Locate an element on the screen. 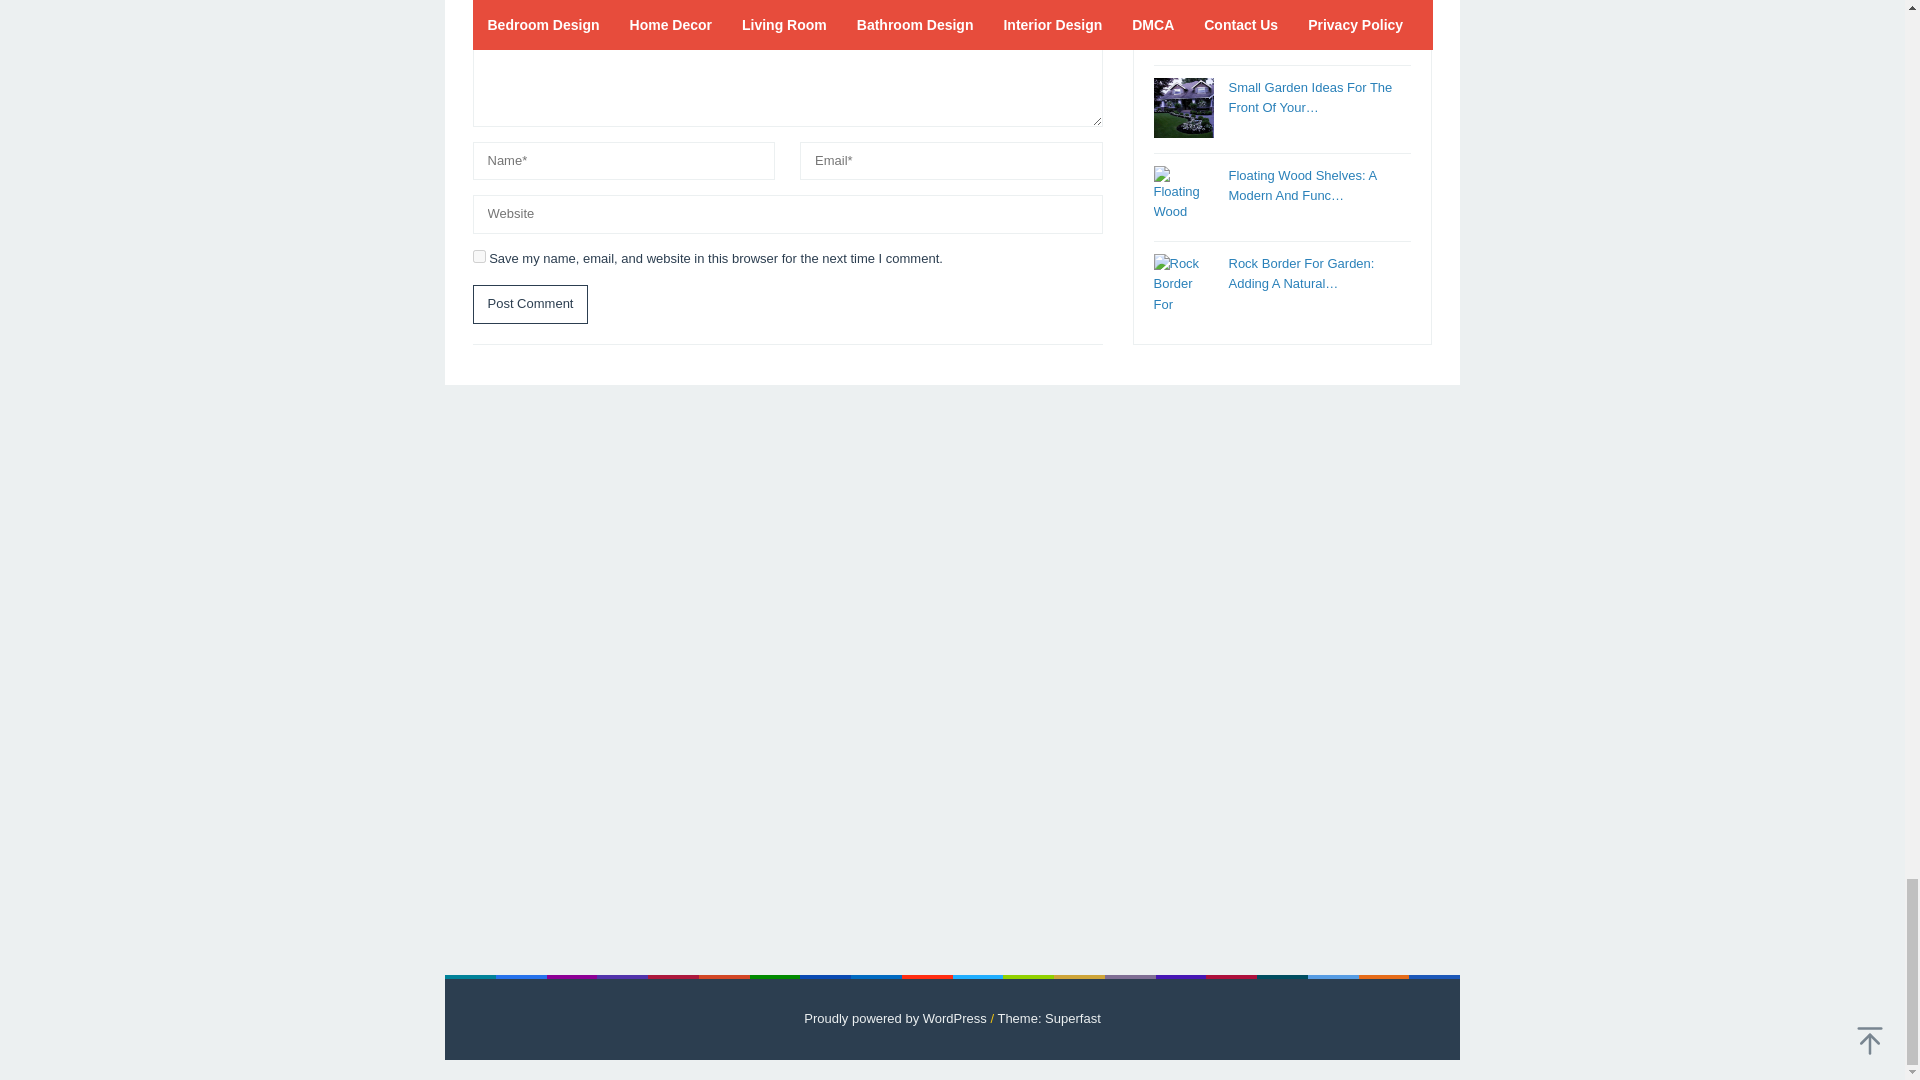 This screenshot has width=1920, height=1080. Post Comment is located at coordinates (530, 304).